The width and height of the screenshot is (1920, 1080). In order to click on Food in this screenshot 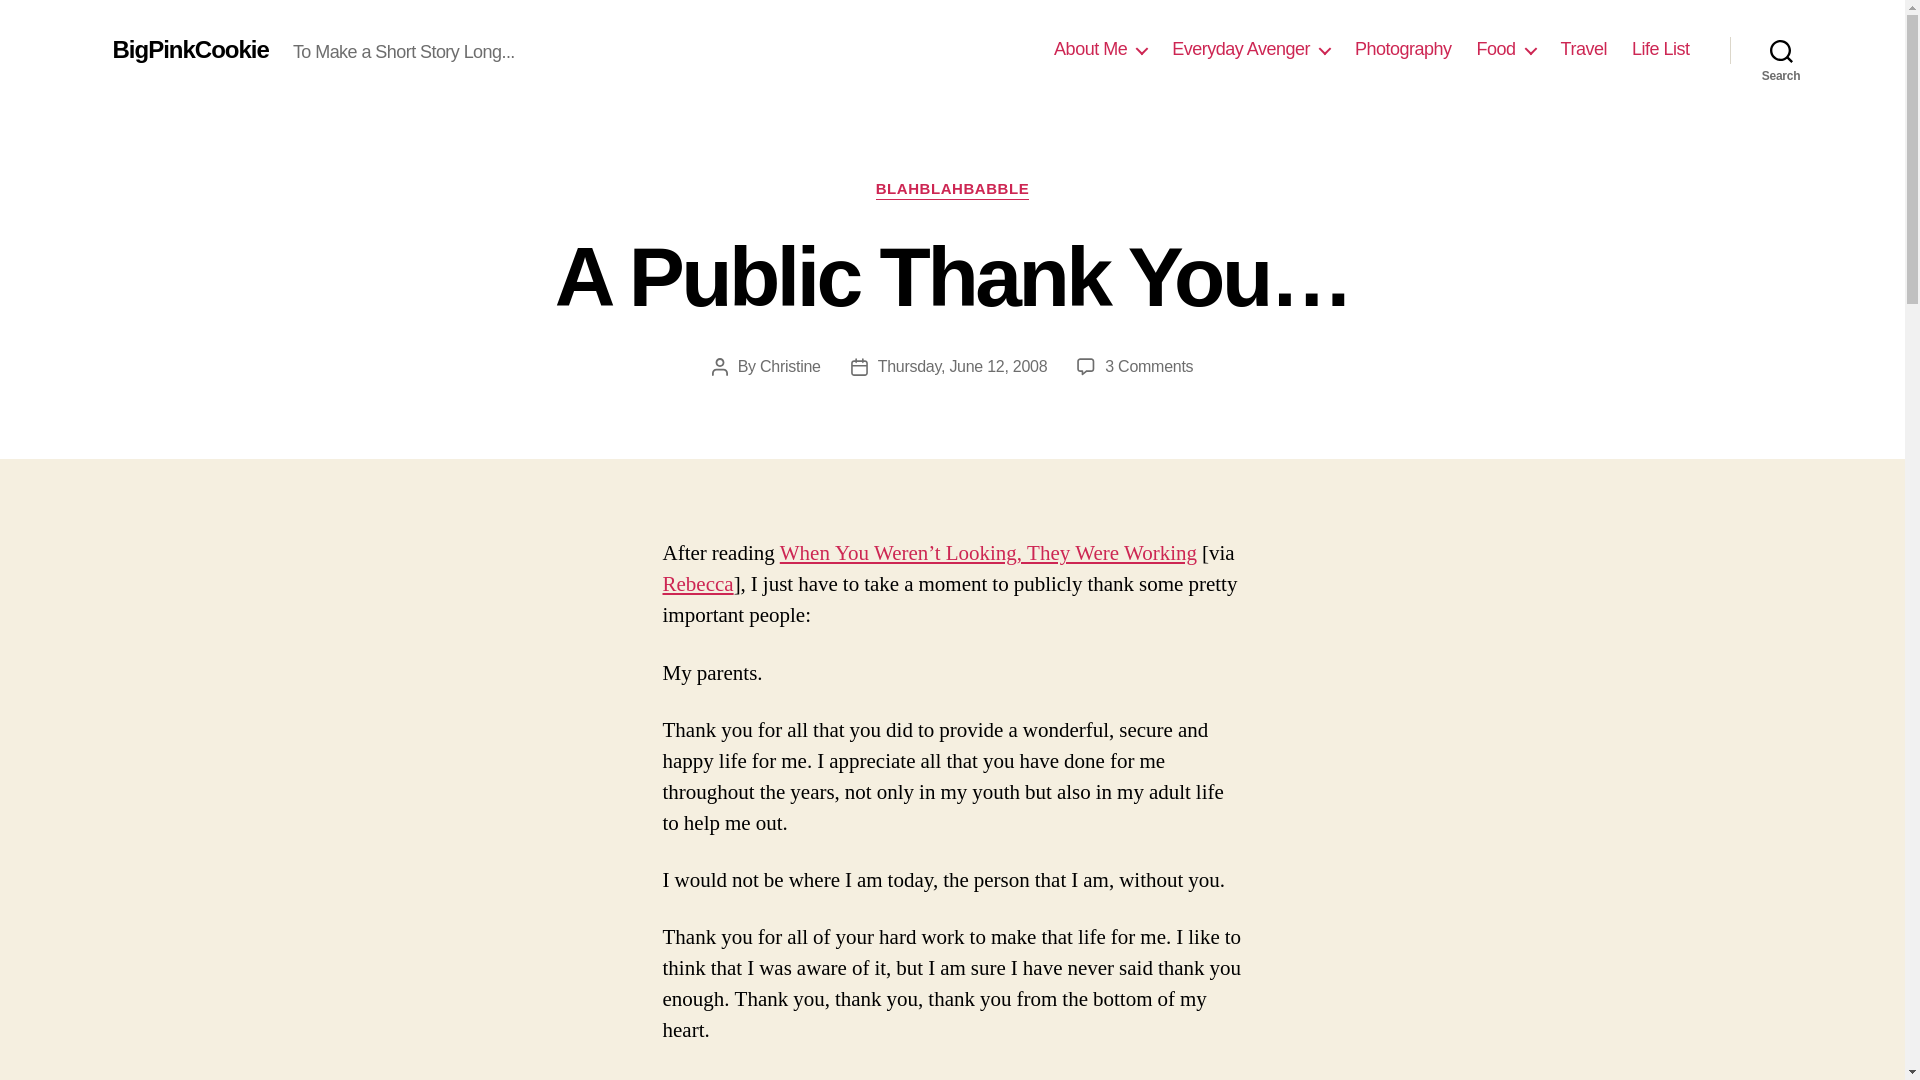, I will do `click(1506, 49)`.